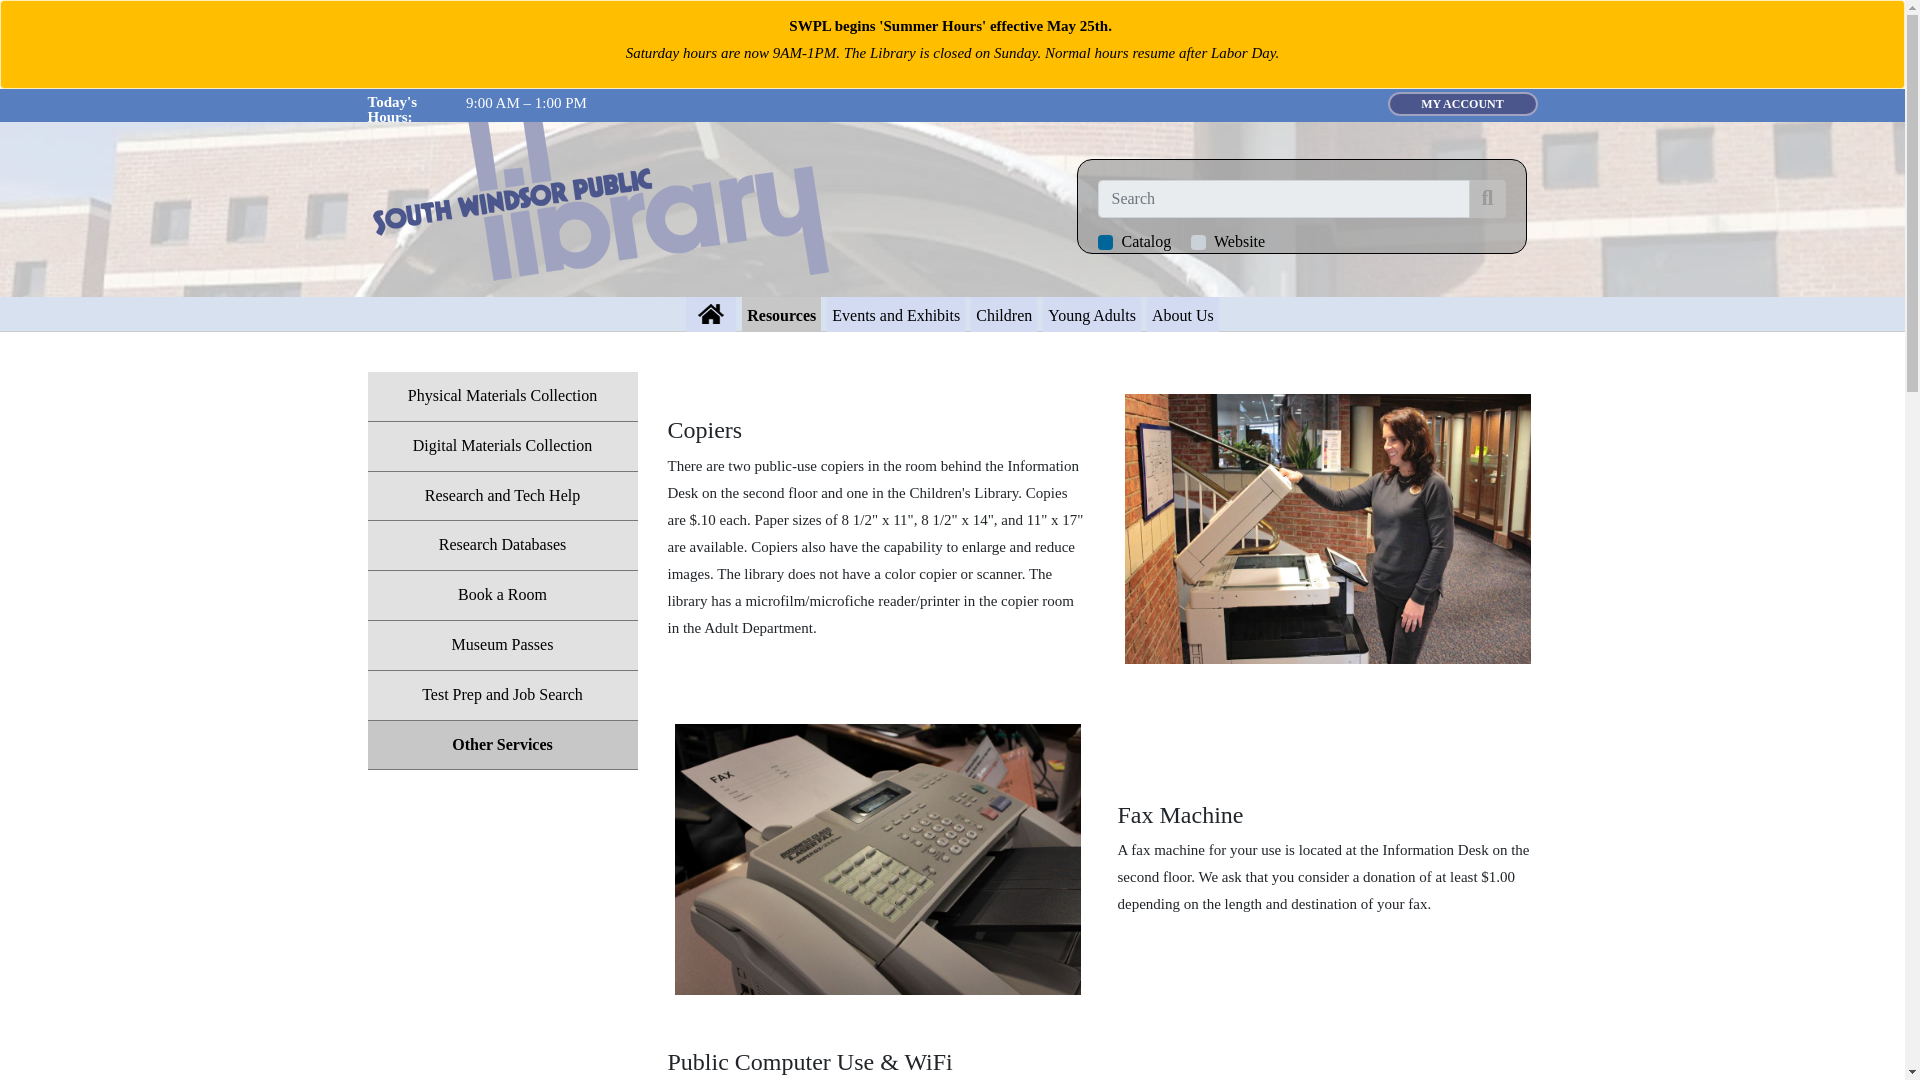 The image size is (1920, 1080). What do you see at coordinates (781, 314) in the screenshot?
I see `Resources` at bounding box center [781, 314].